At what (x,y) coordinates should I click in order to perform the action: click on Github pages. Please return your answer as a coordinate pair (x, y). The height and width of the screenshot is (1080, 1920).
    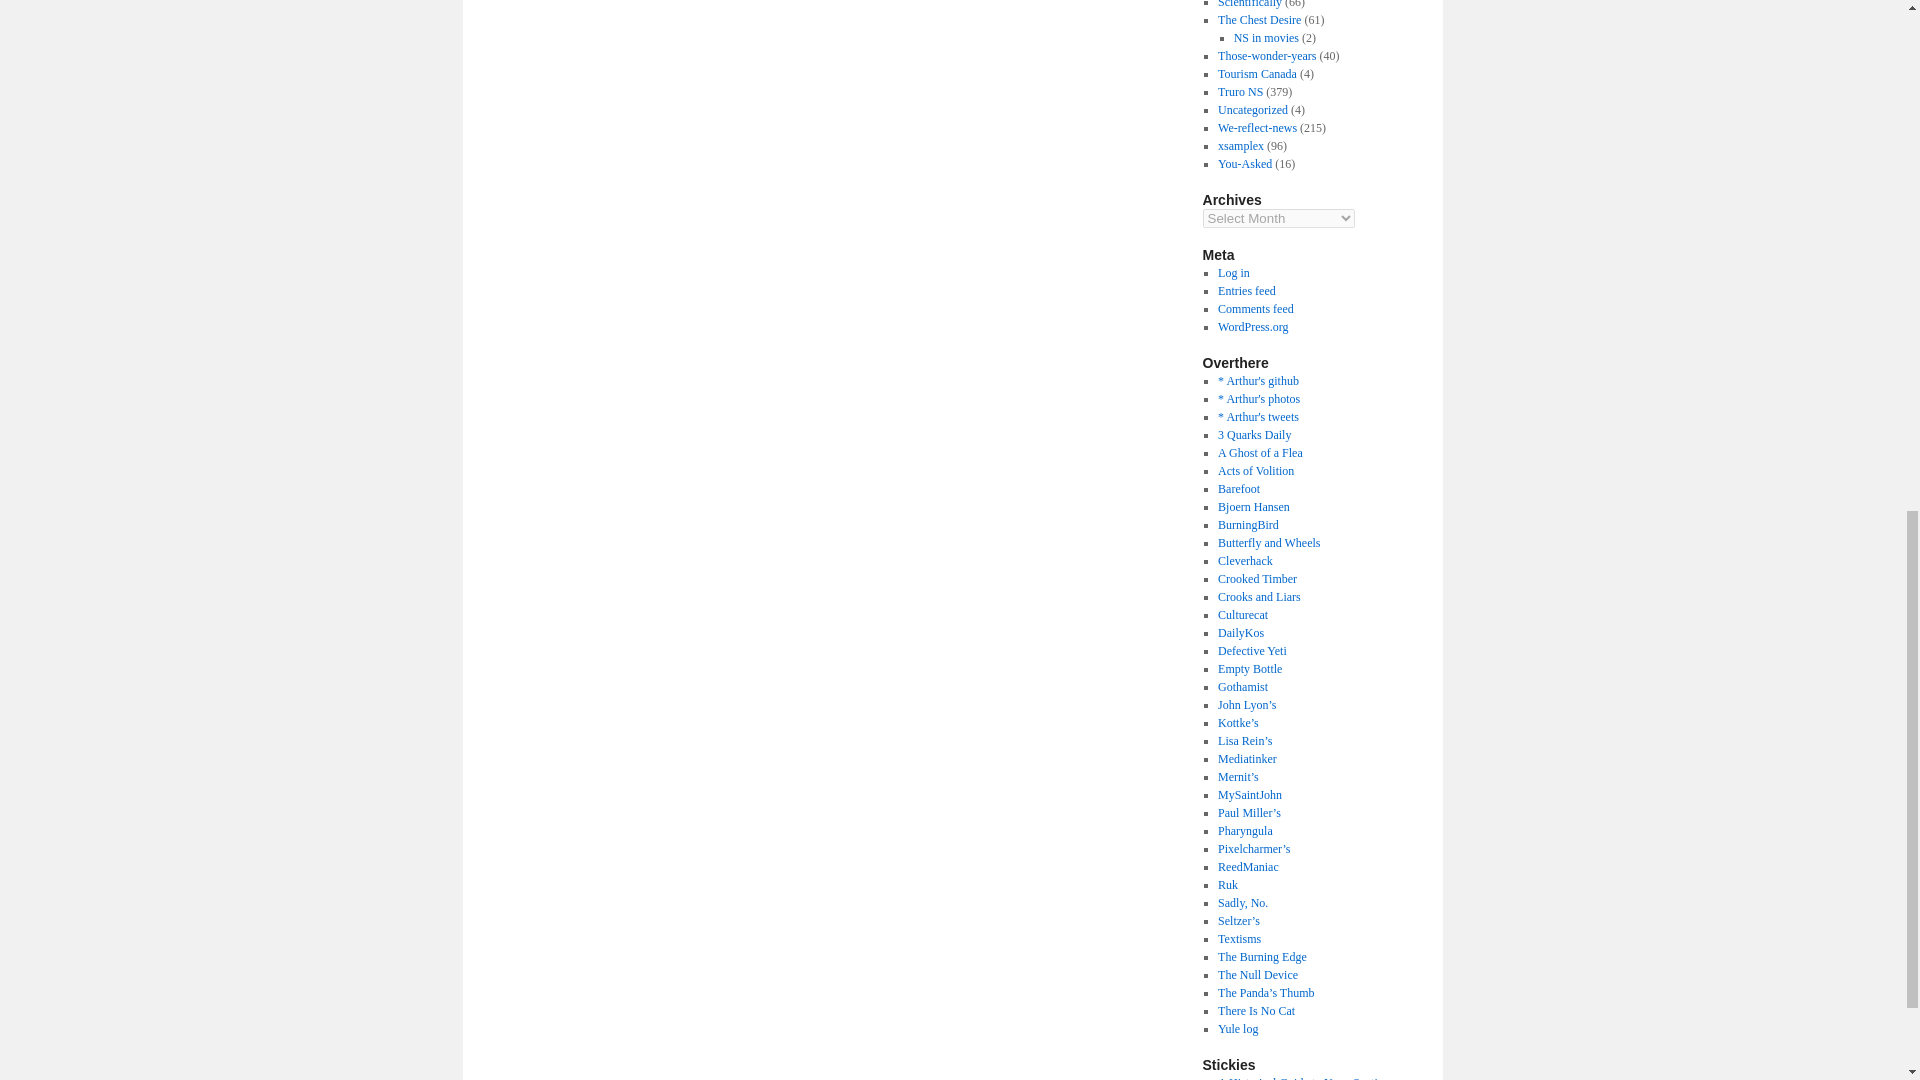
    Looking at the image, I should click on (1258, 380).